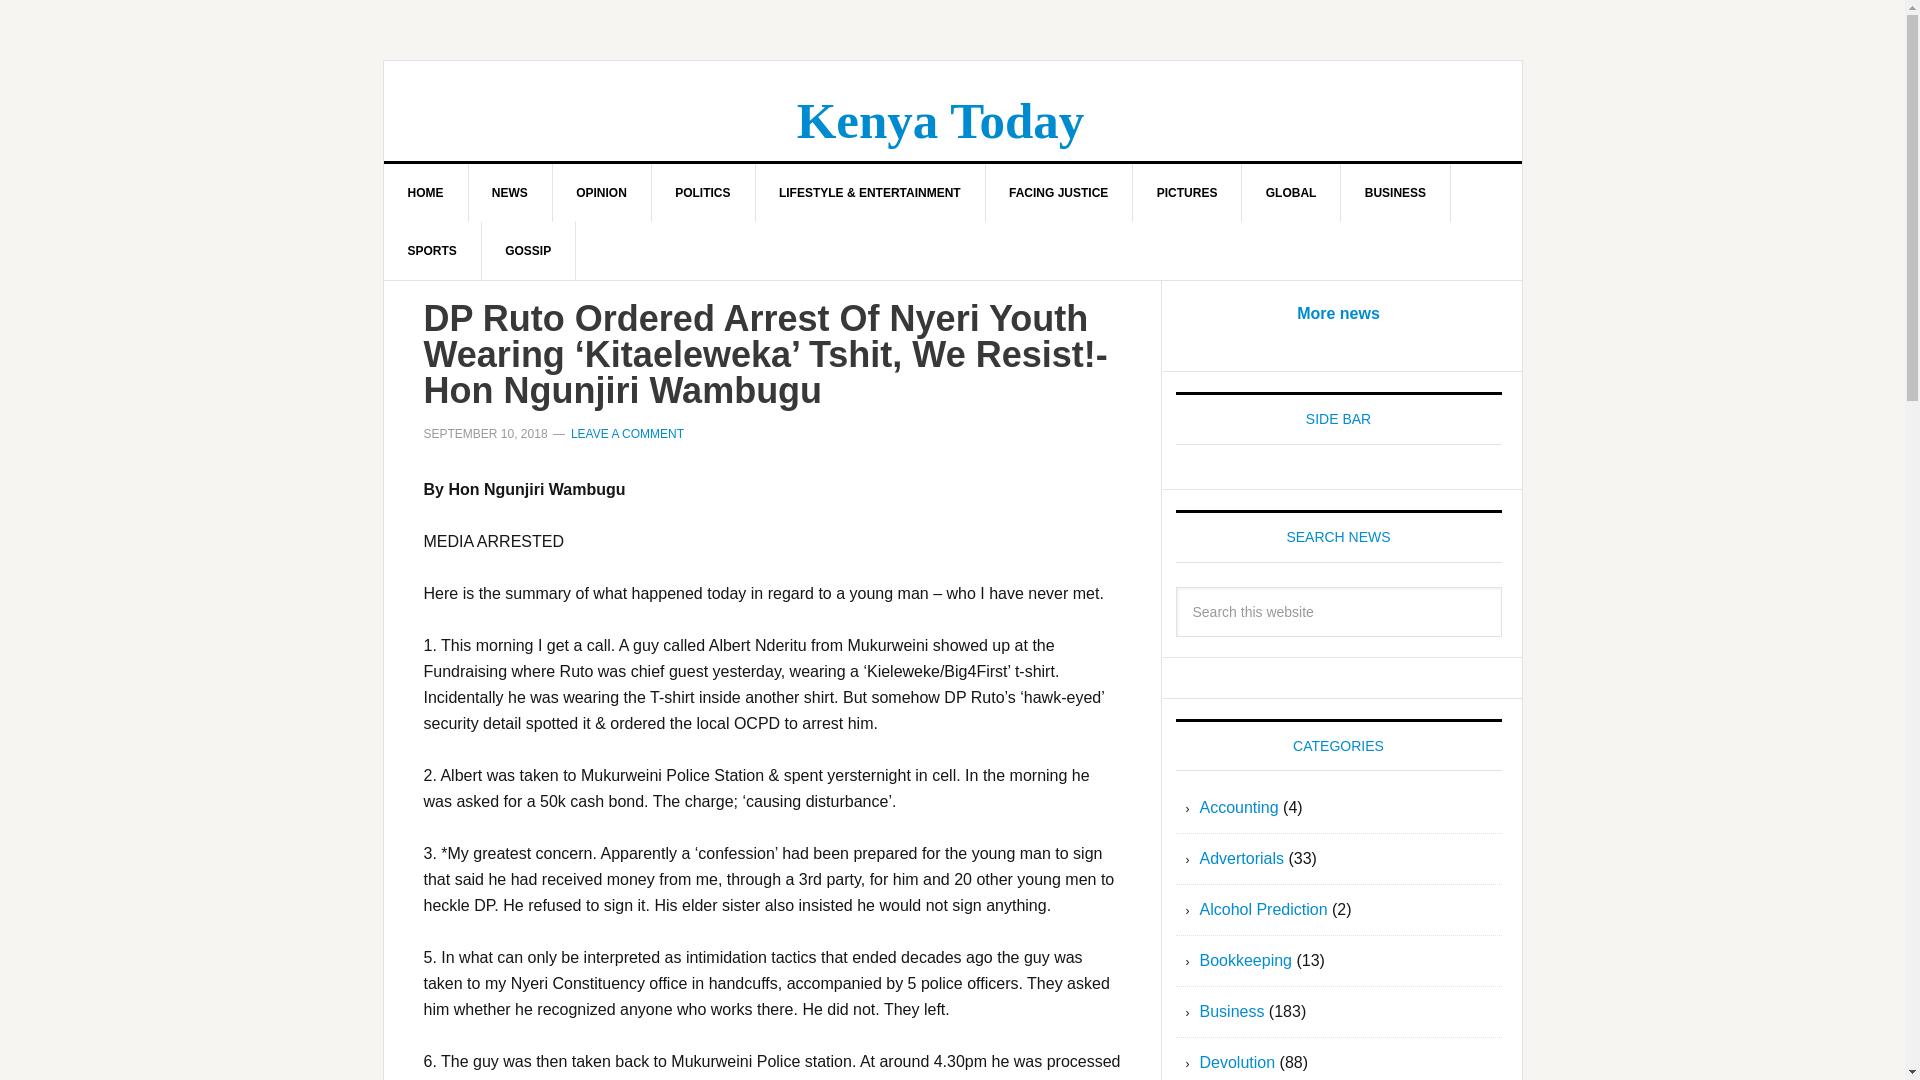  What do you see at coordinates (1058, 193) in the screenshot?
I see `FACING JUSTICE` at bounding box center [1058, 193].